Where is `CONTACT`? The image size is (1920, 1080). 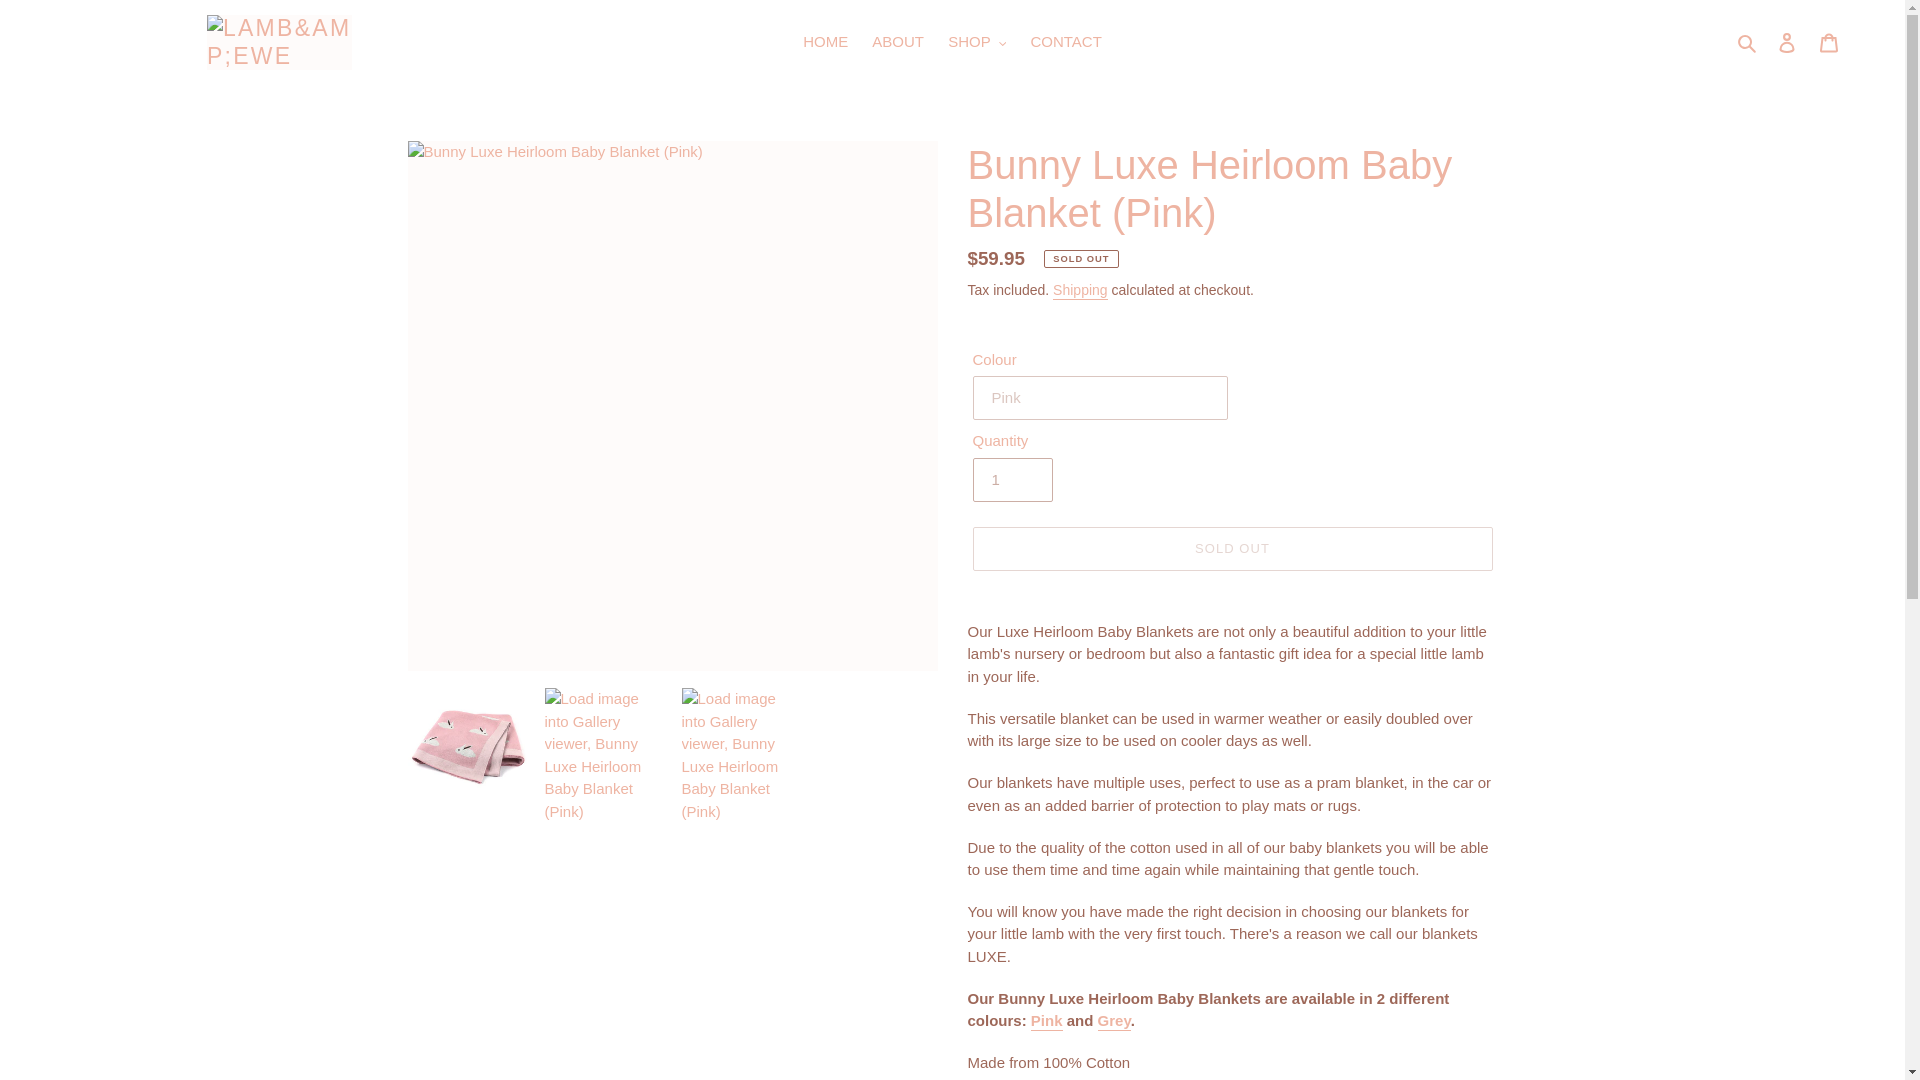 CONTACT is located at coordinates (1065, 42).